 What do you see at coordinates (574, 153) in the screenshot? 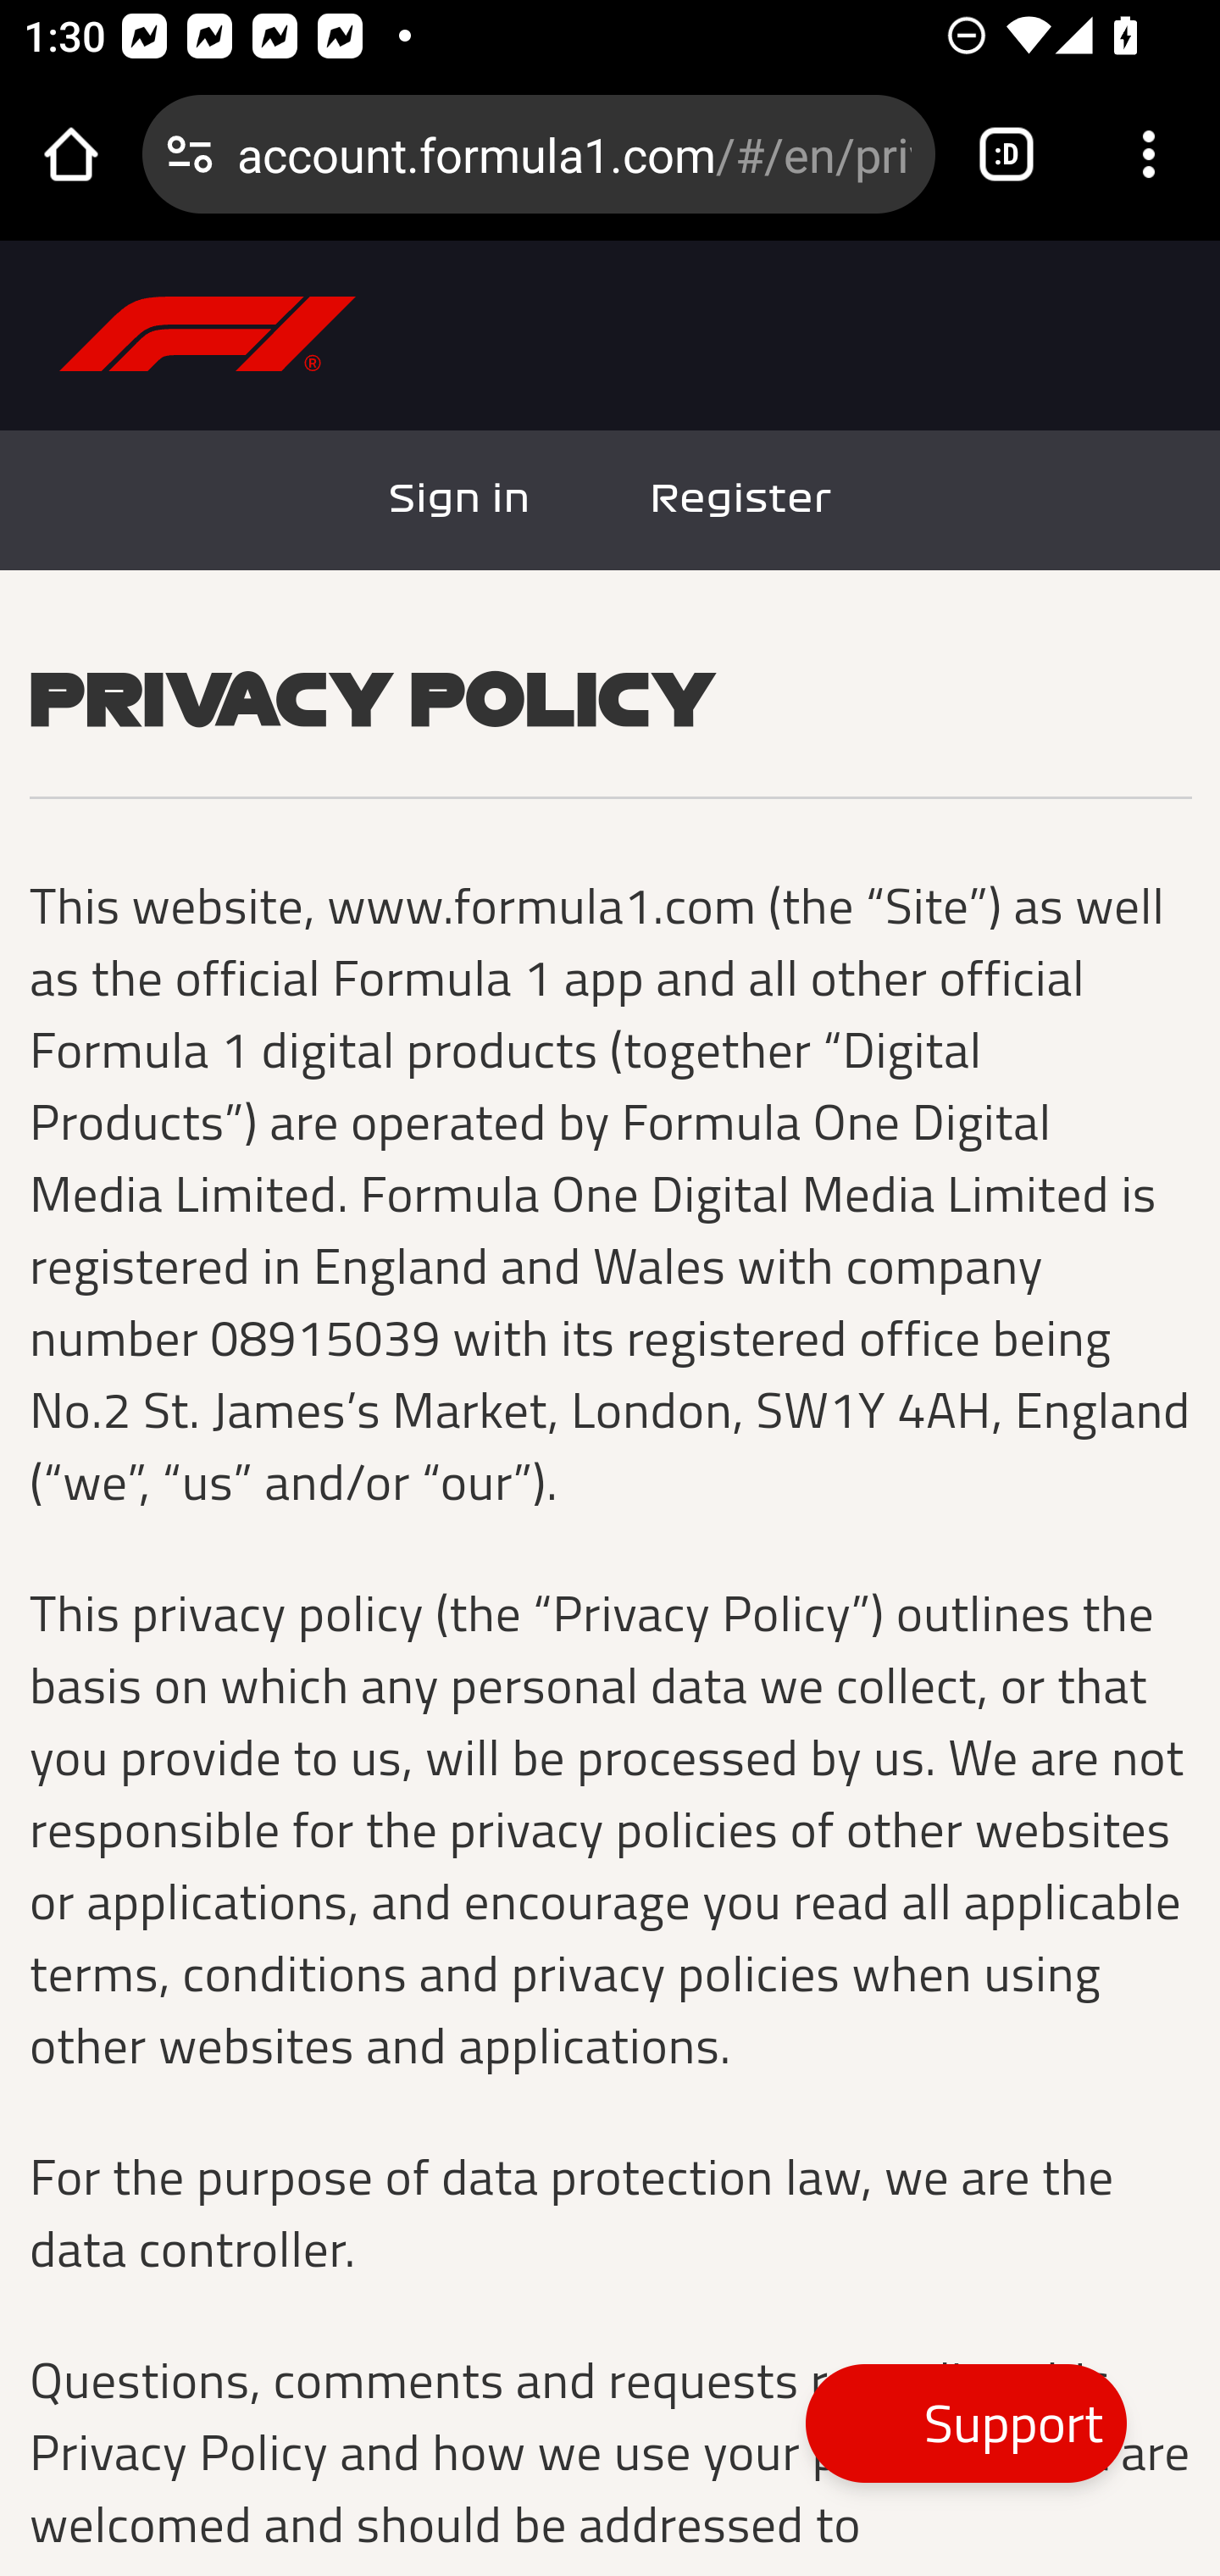
I see `account.formula1.com/#/en/privacy-policy` at bounding box center [574, 153].